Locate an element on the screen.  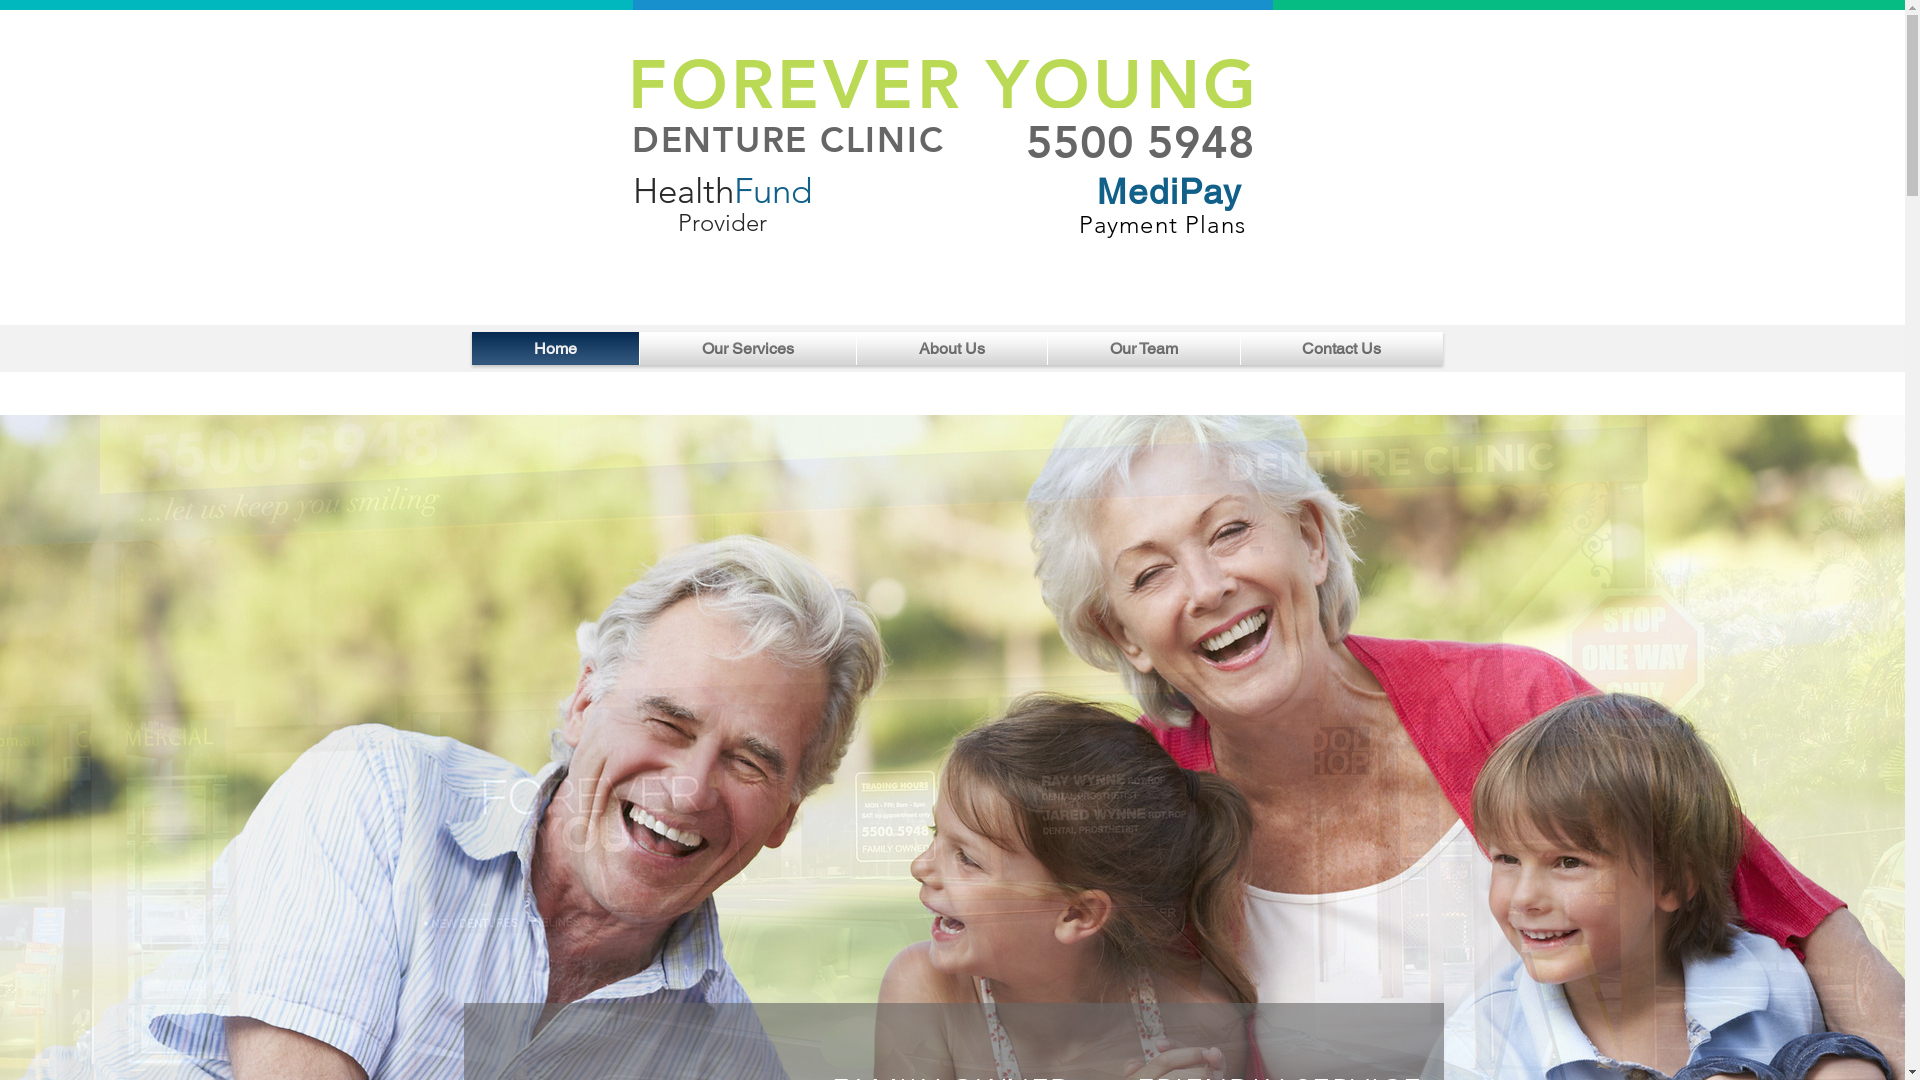
Our Services is located at coordinates (748, 348).